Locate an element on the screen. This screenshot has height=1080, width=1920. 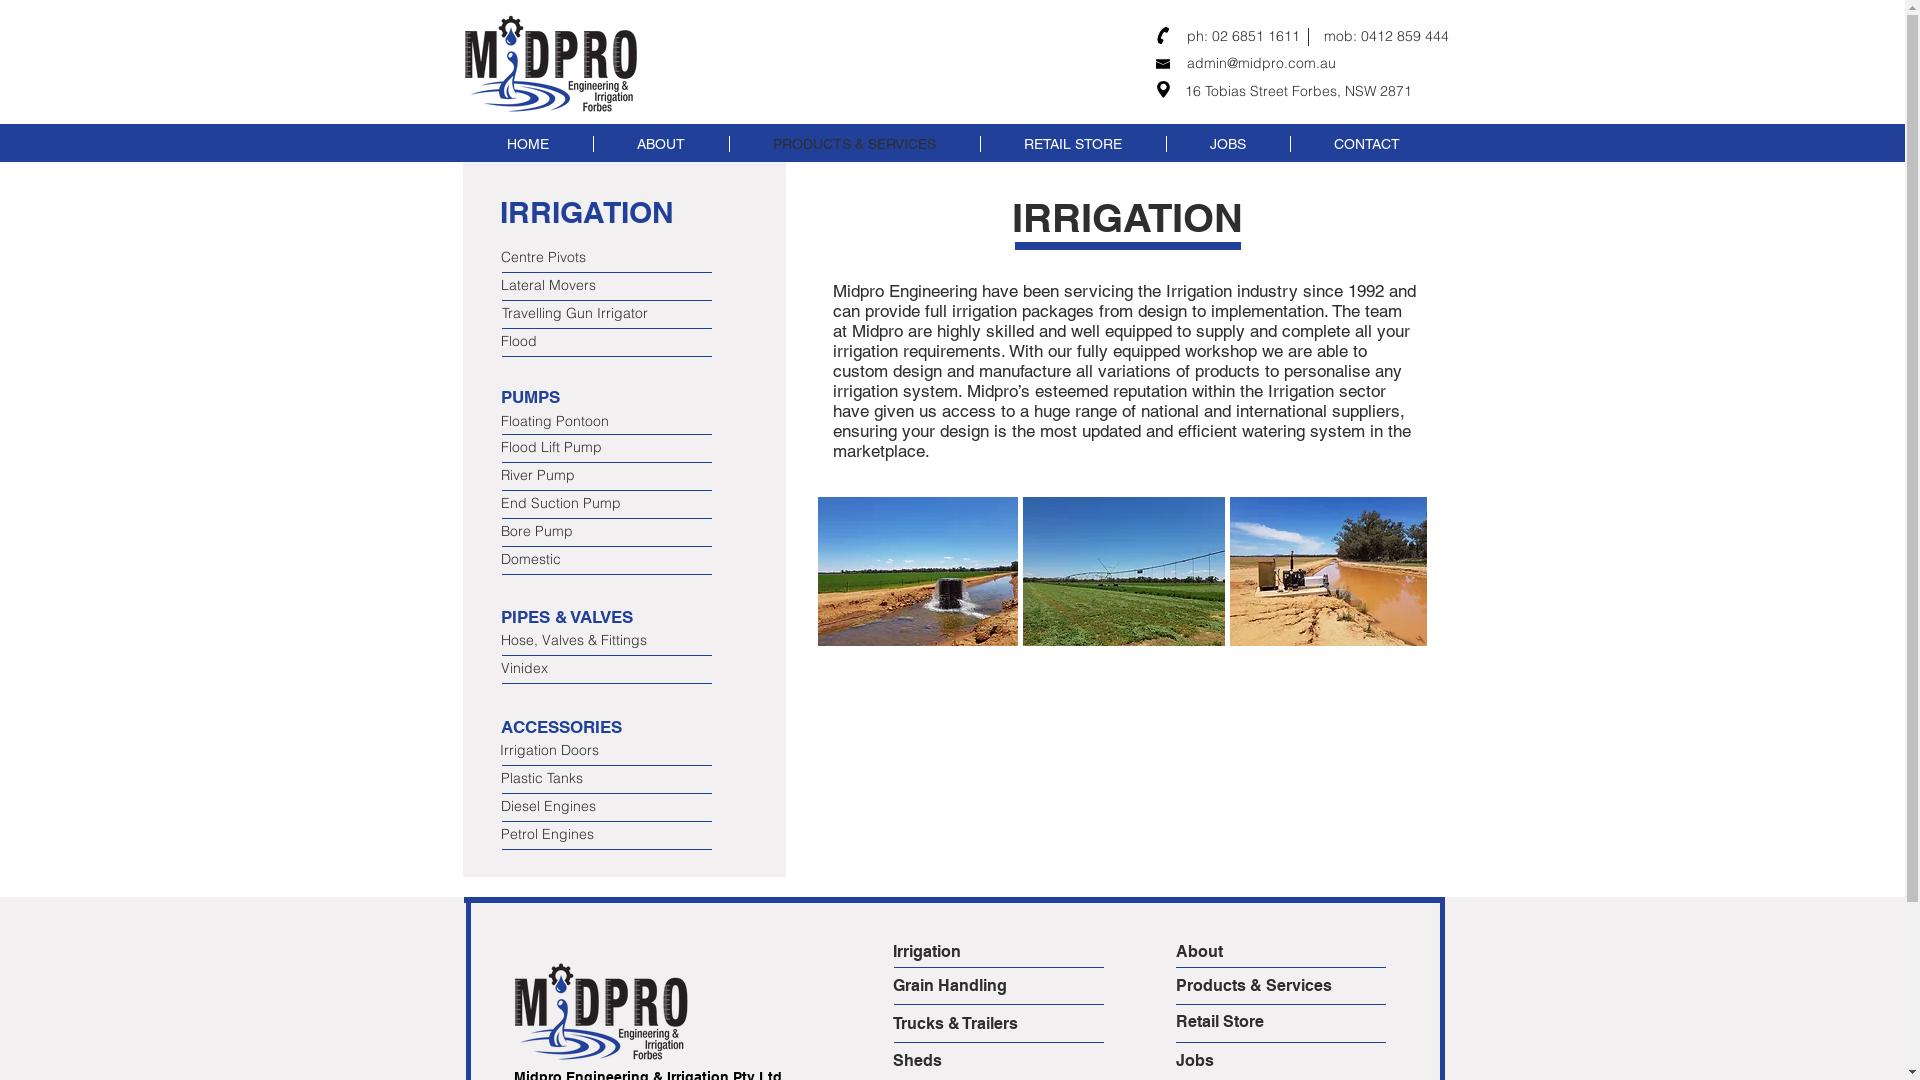
Petrol Engines is located at coordinates (571, 836).